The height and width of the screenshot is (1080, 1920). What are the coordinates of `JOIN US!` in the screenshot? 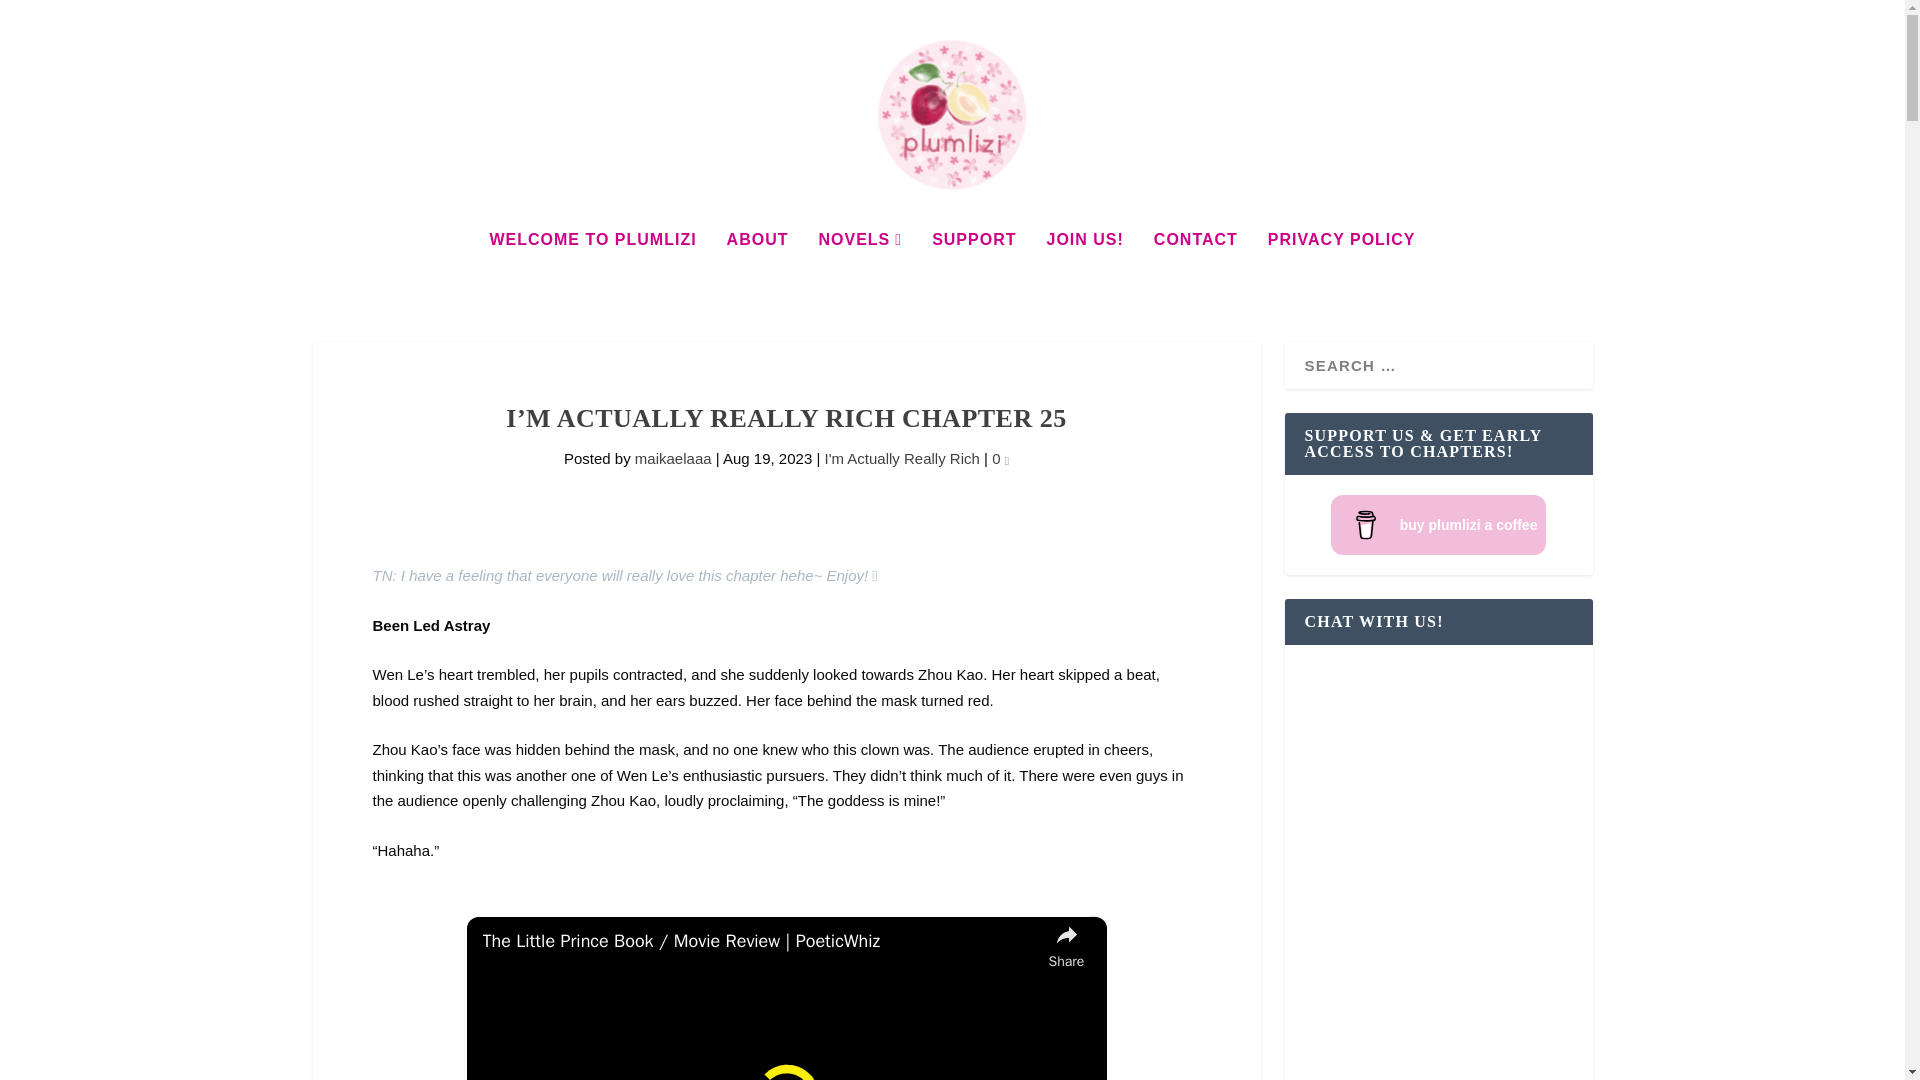 It's located at (1084, 267).